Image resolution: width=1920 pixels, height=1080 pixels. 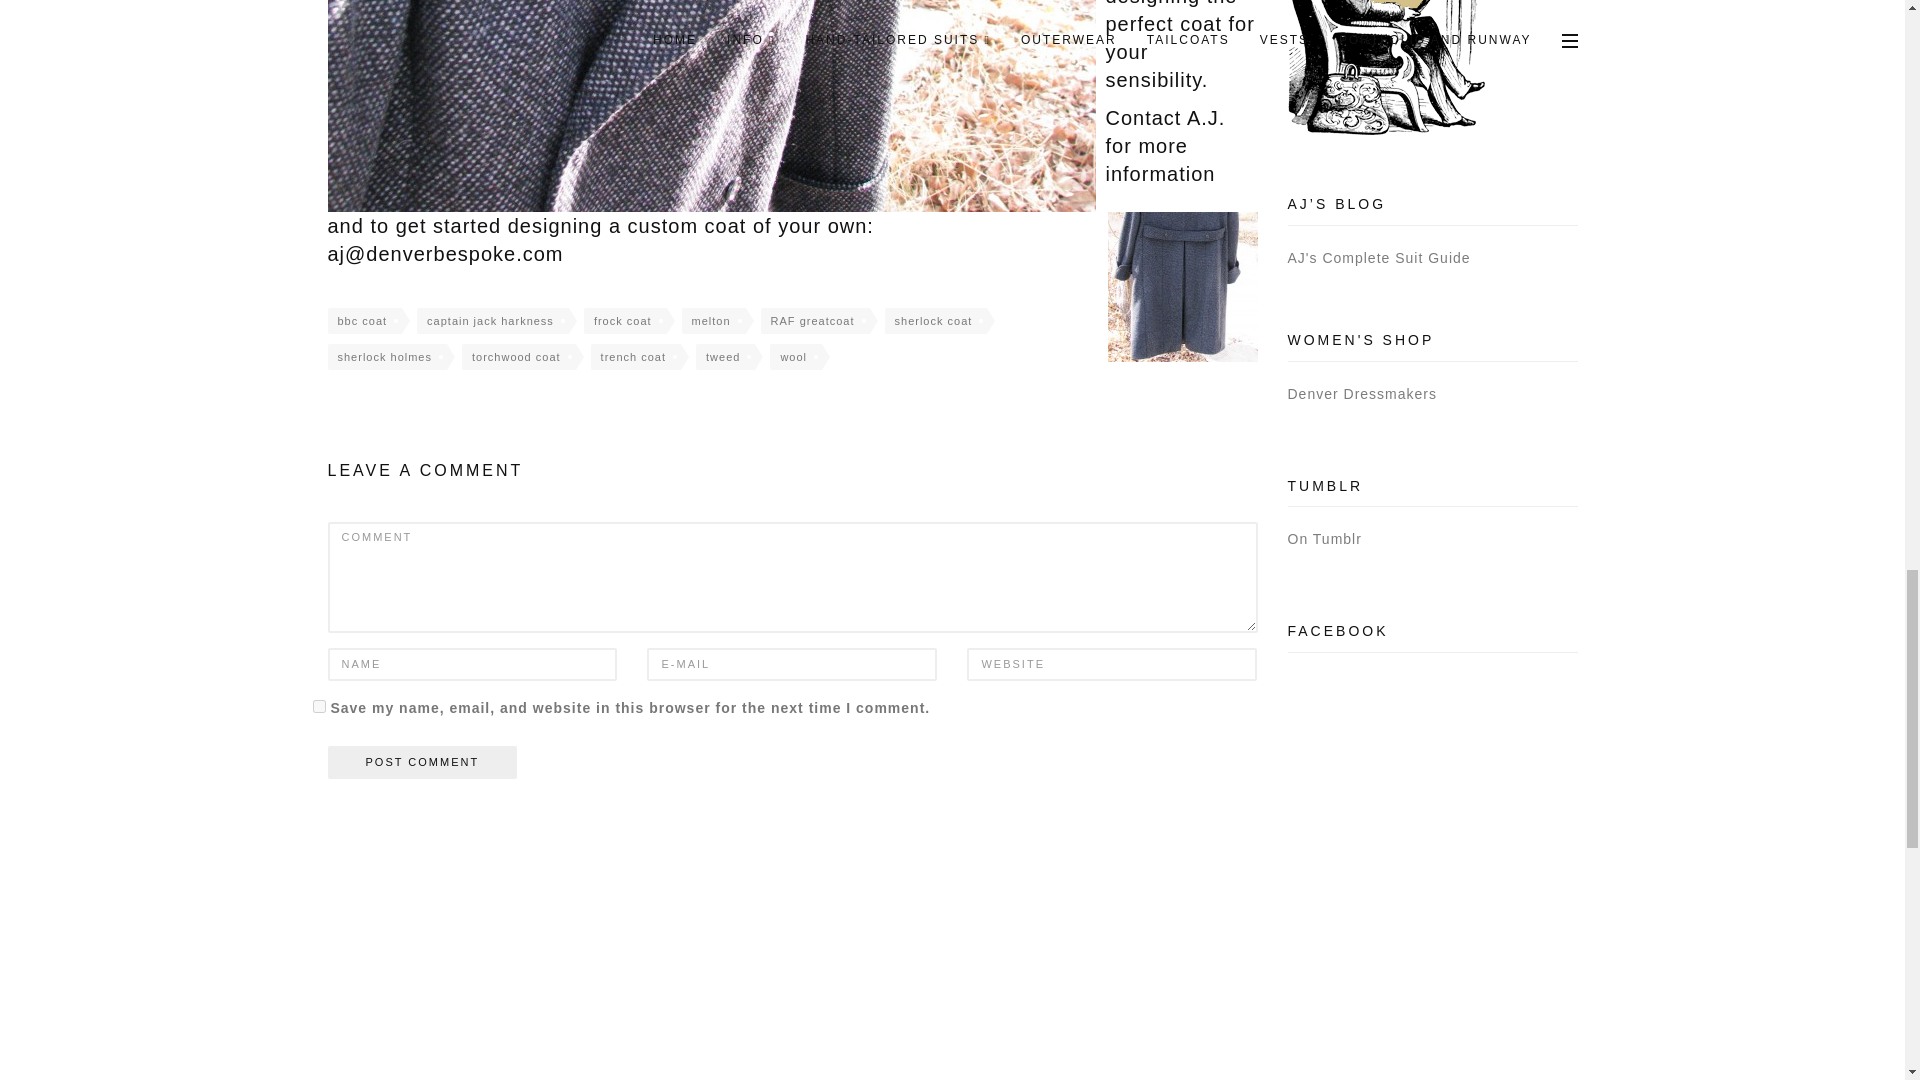 I want to click on Post Comment, so click(x=423, y=762).